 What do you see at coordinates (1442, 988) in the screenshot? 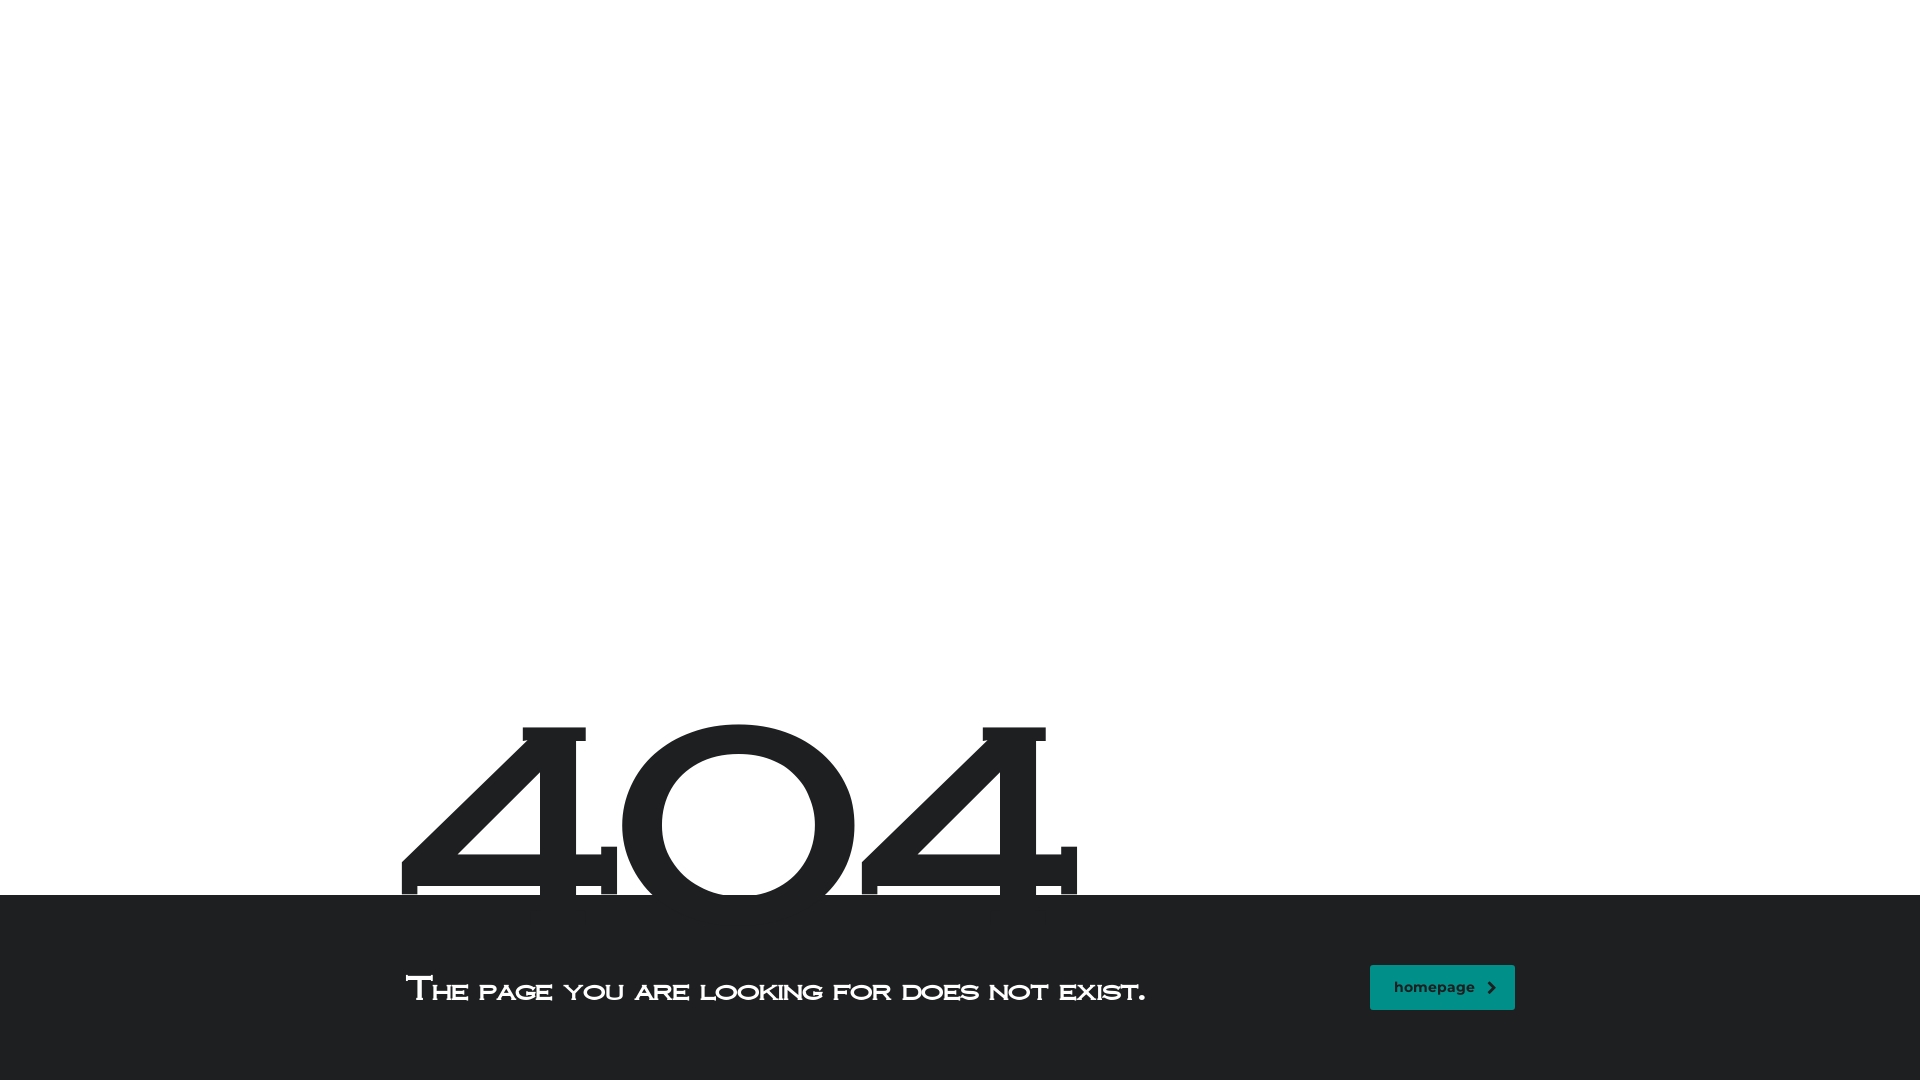
I see `homepage` at bounding box center [1442, 988].